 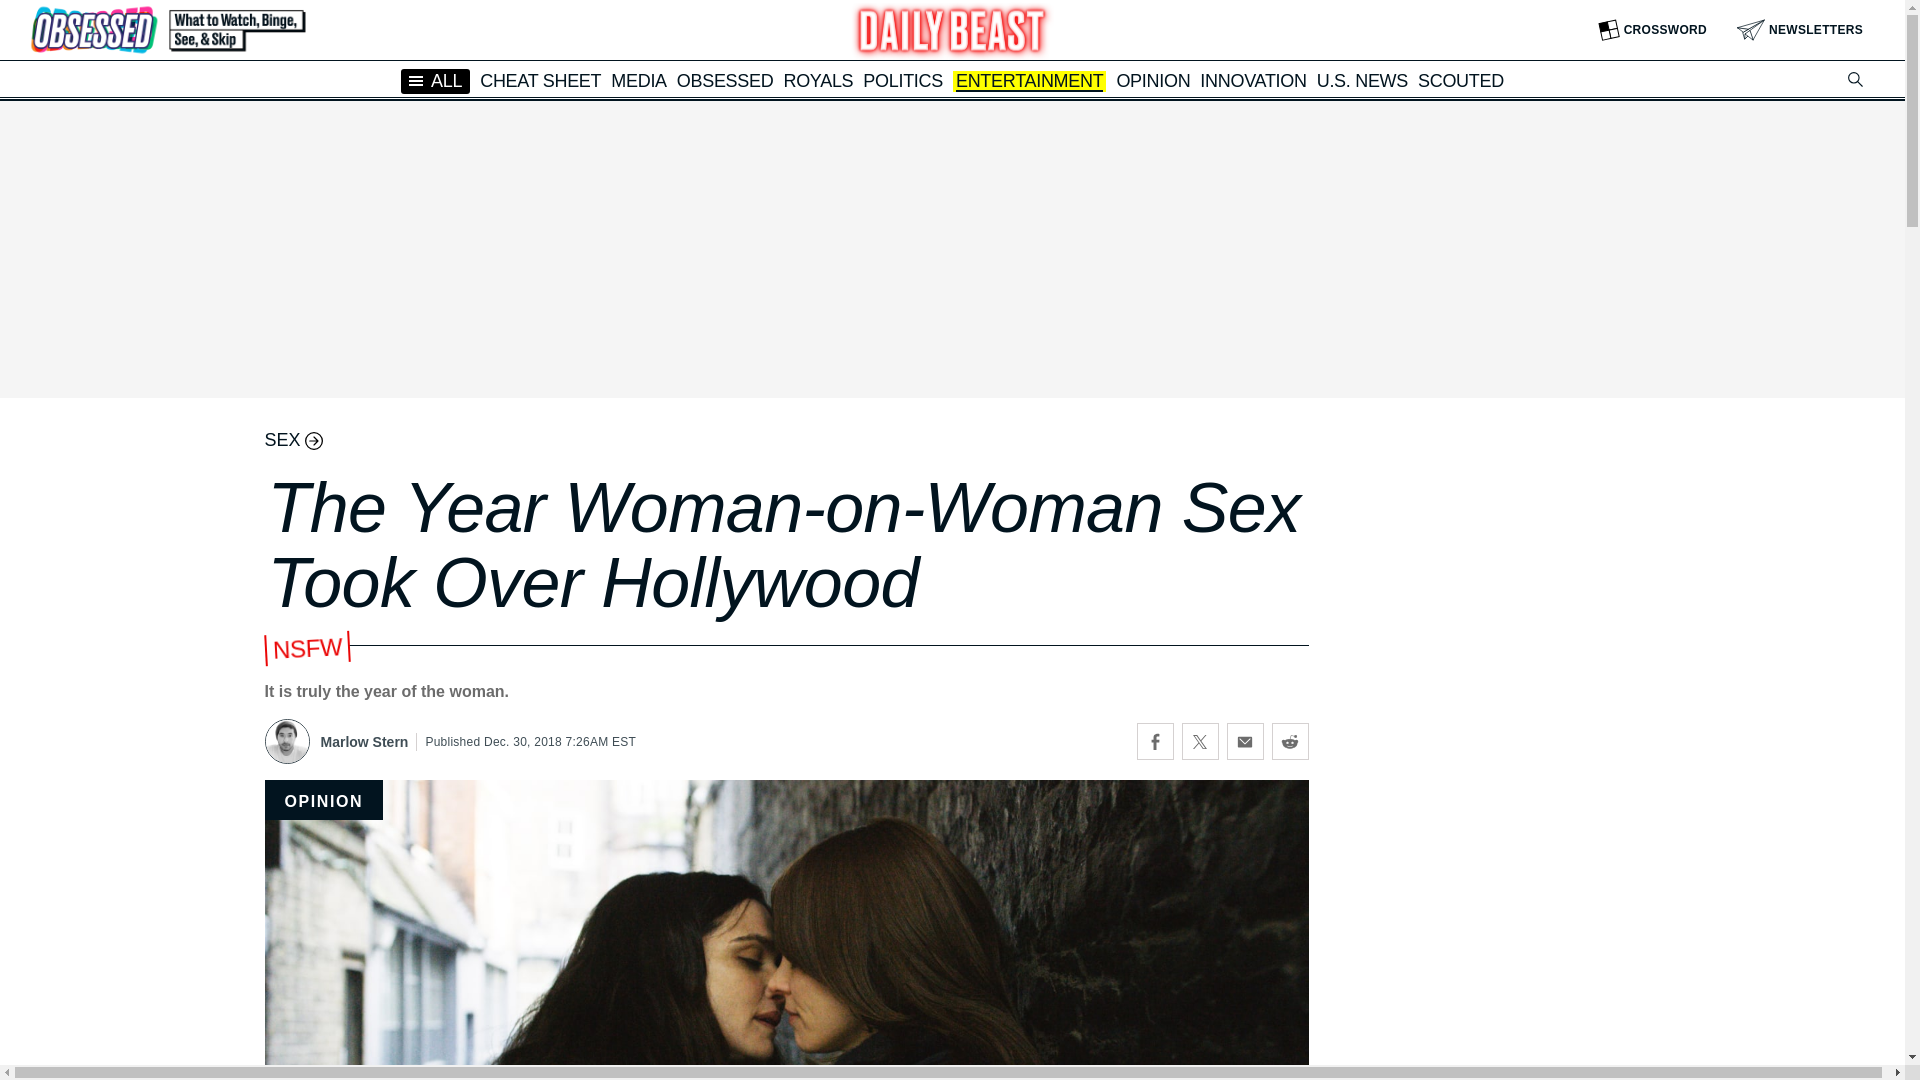 I want to click on SCOUTED, so click(x=1460, y=80).